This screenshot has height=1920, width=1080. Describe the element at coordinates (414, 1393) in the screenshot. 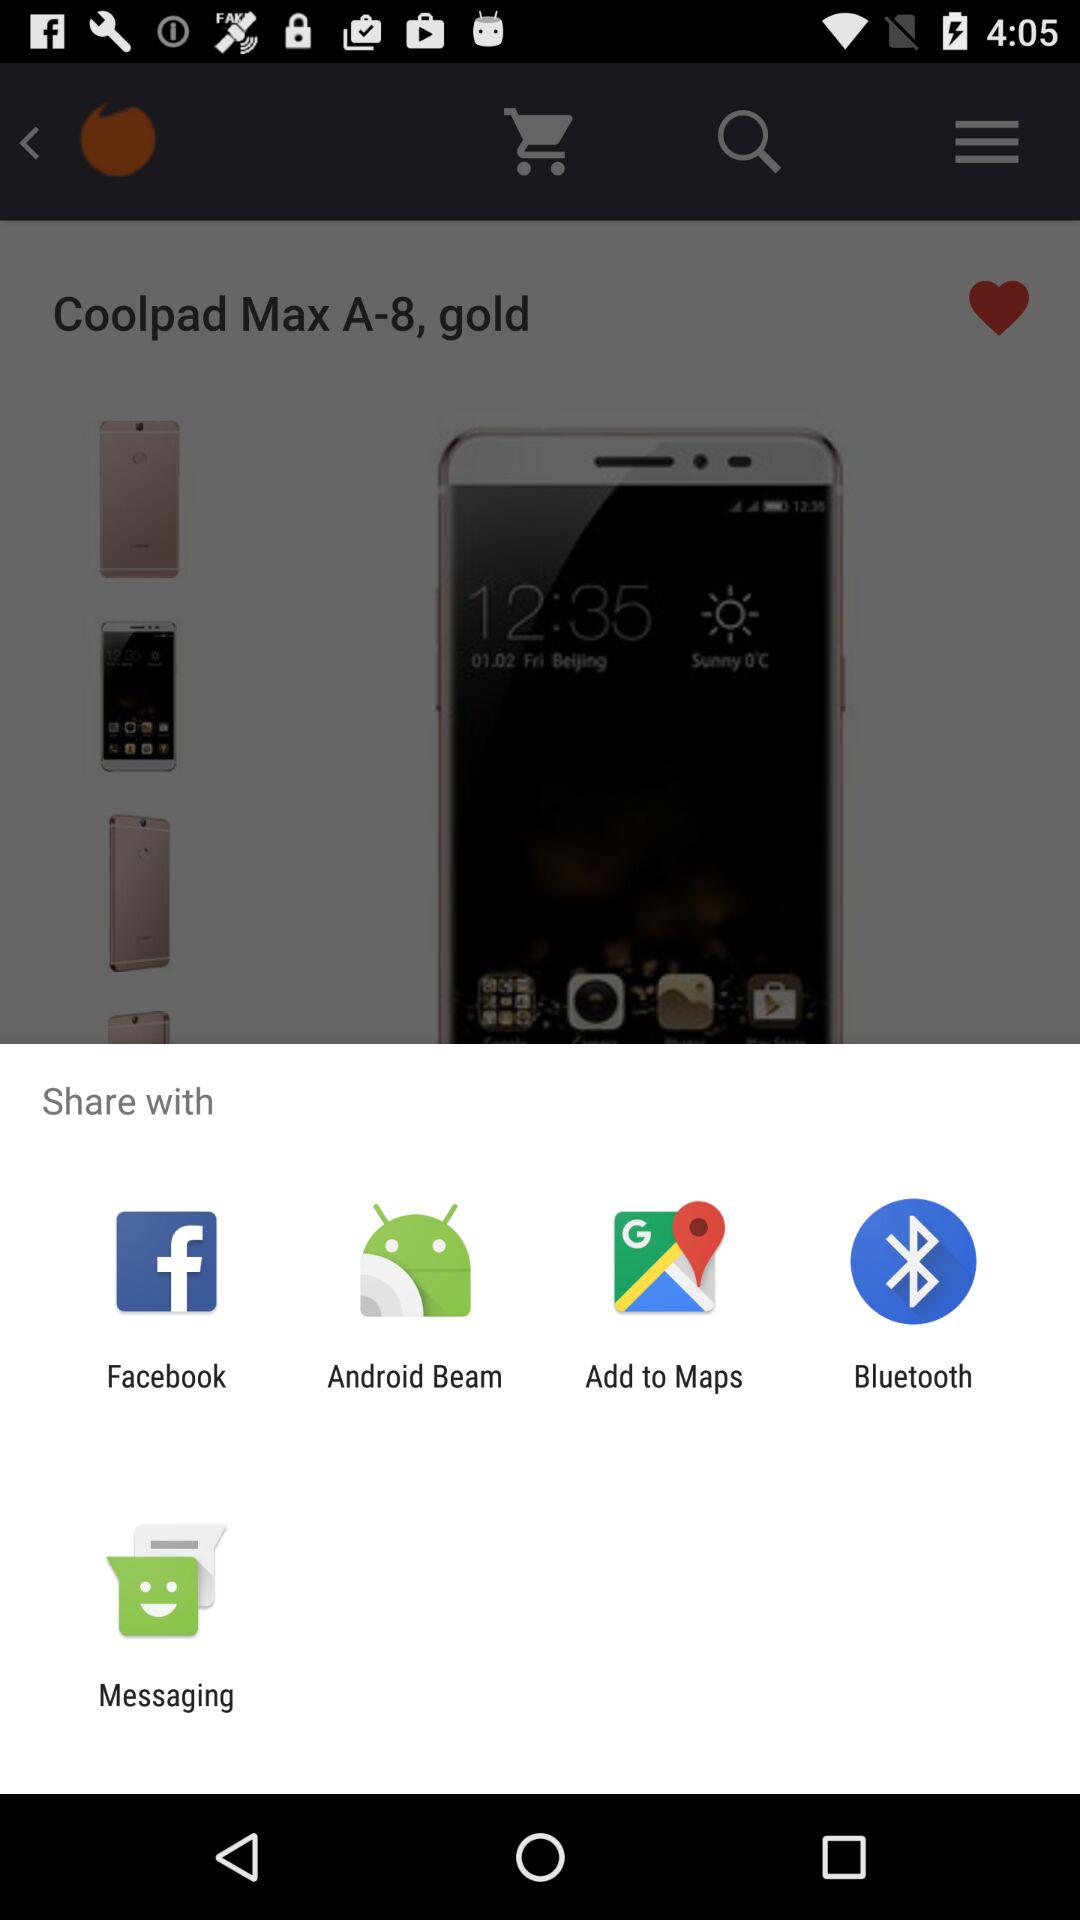

I see `turn off the icon next to the facebook item` at that location.